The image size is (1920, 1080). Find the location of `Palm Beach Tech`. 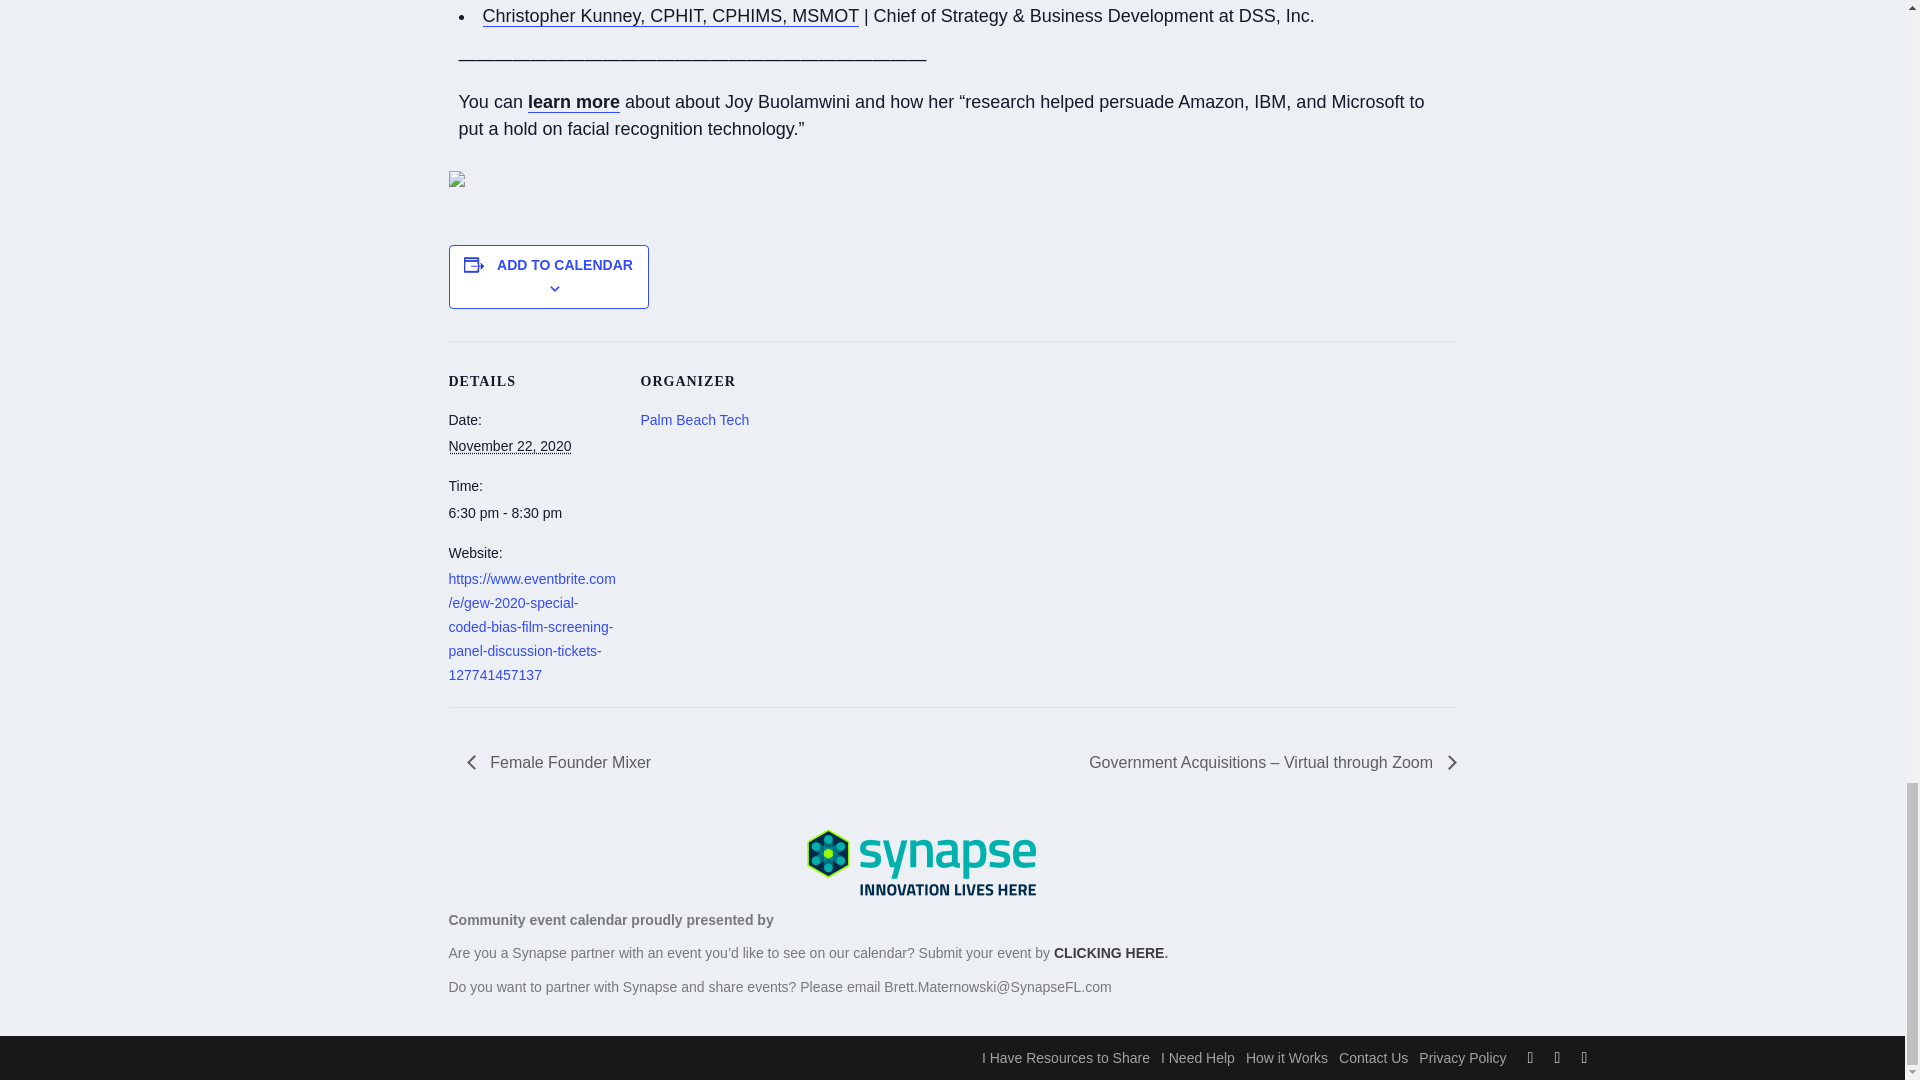

Palm Beach Tech is located at coordinates (694, 419).